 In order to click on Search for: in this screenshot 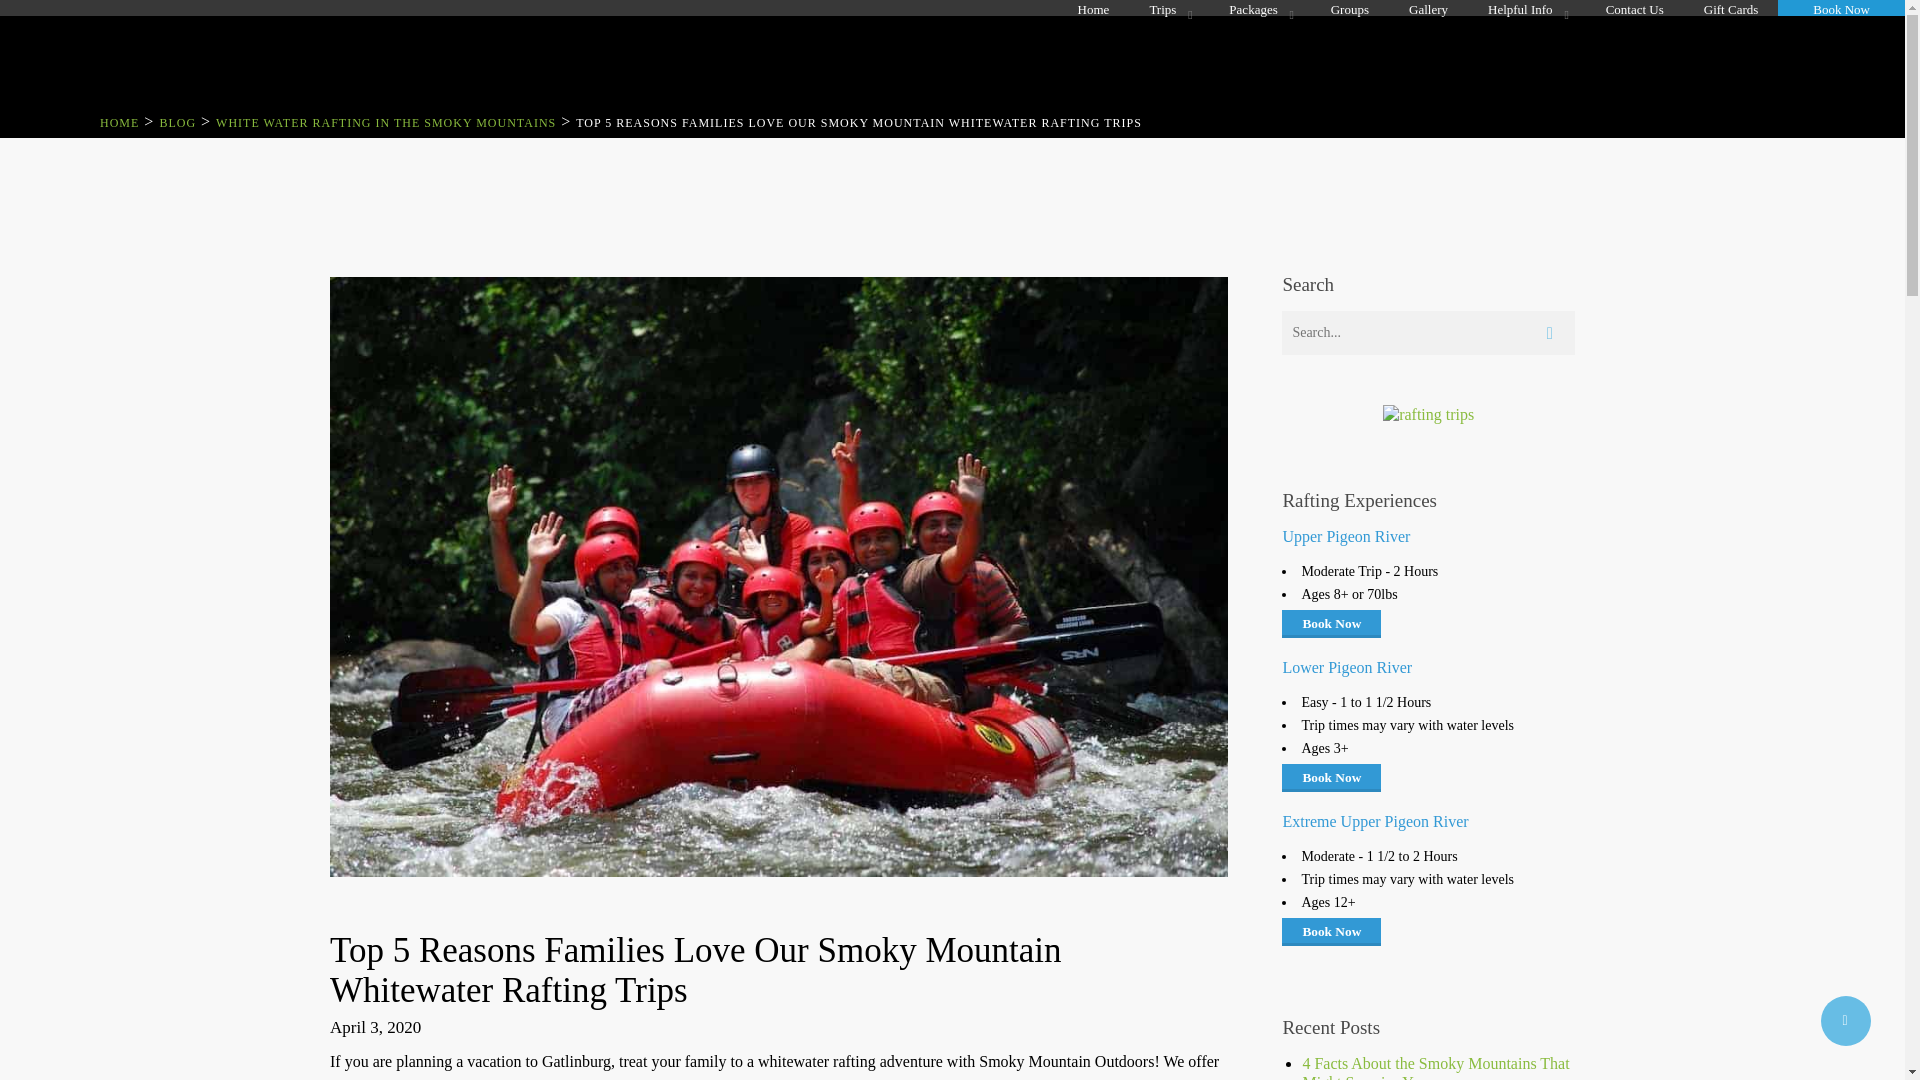, I will do `click(1428, 333)`.